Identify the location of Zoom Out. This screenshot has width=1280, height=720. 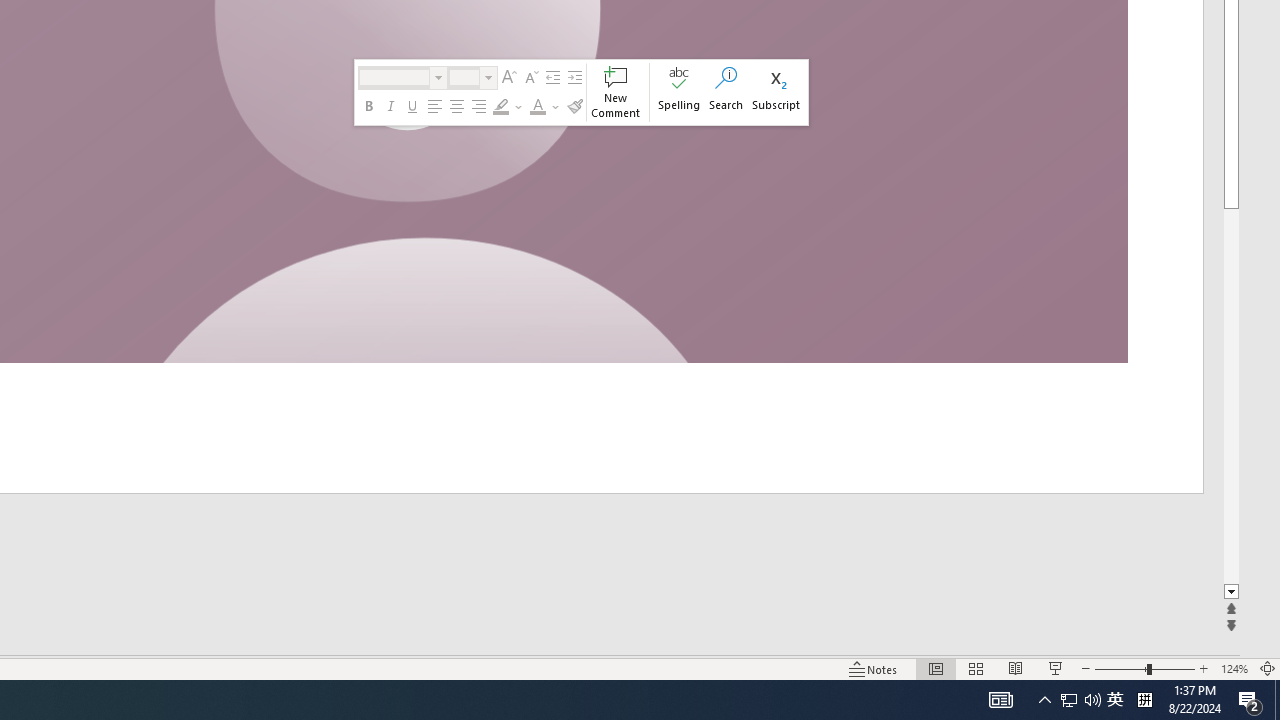
(1120, 668).